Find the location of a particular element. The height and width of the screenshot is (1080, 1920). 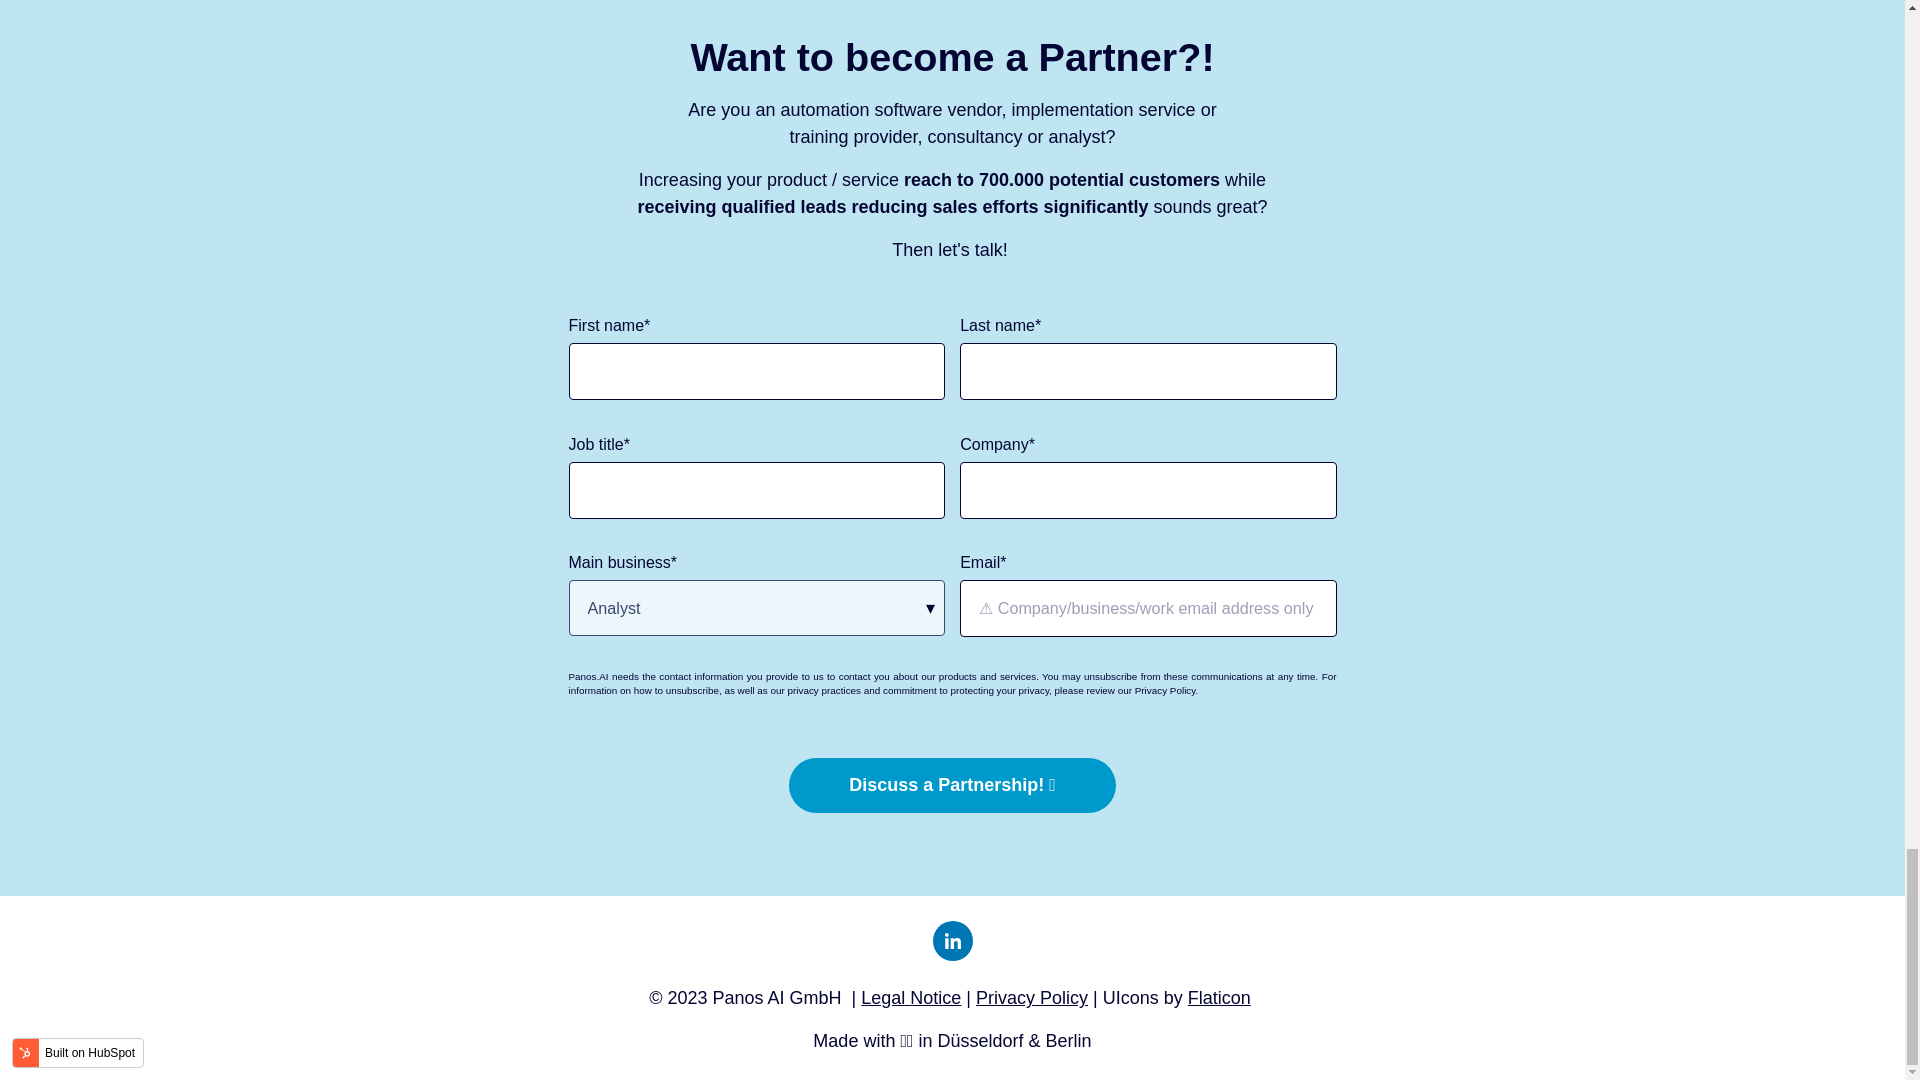

Legal Notice is located at coordinates (910, 998).